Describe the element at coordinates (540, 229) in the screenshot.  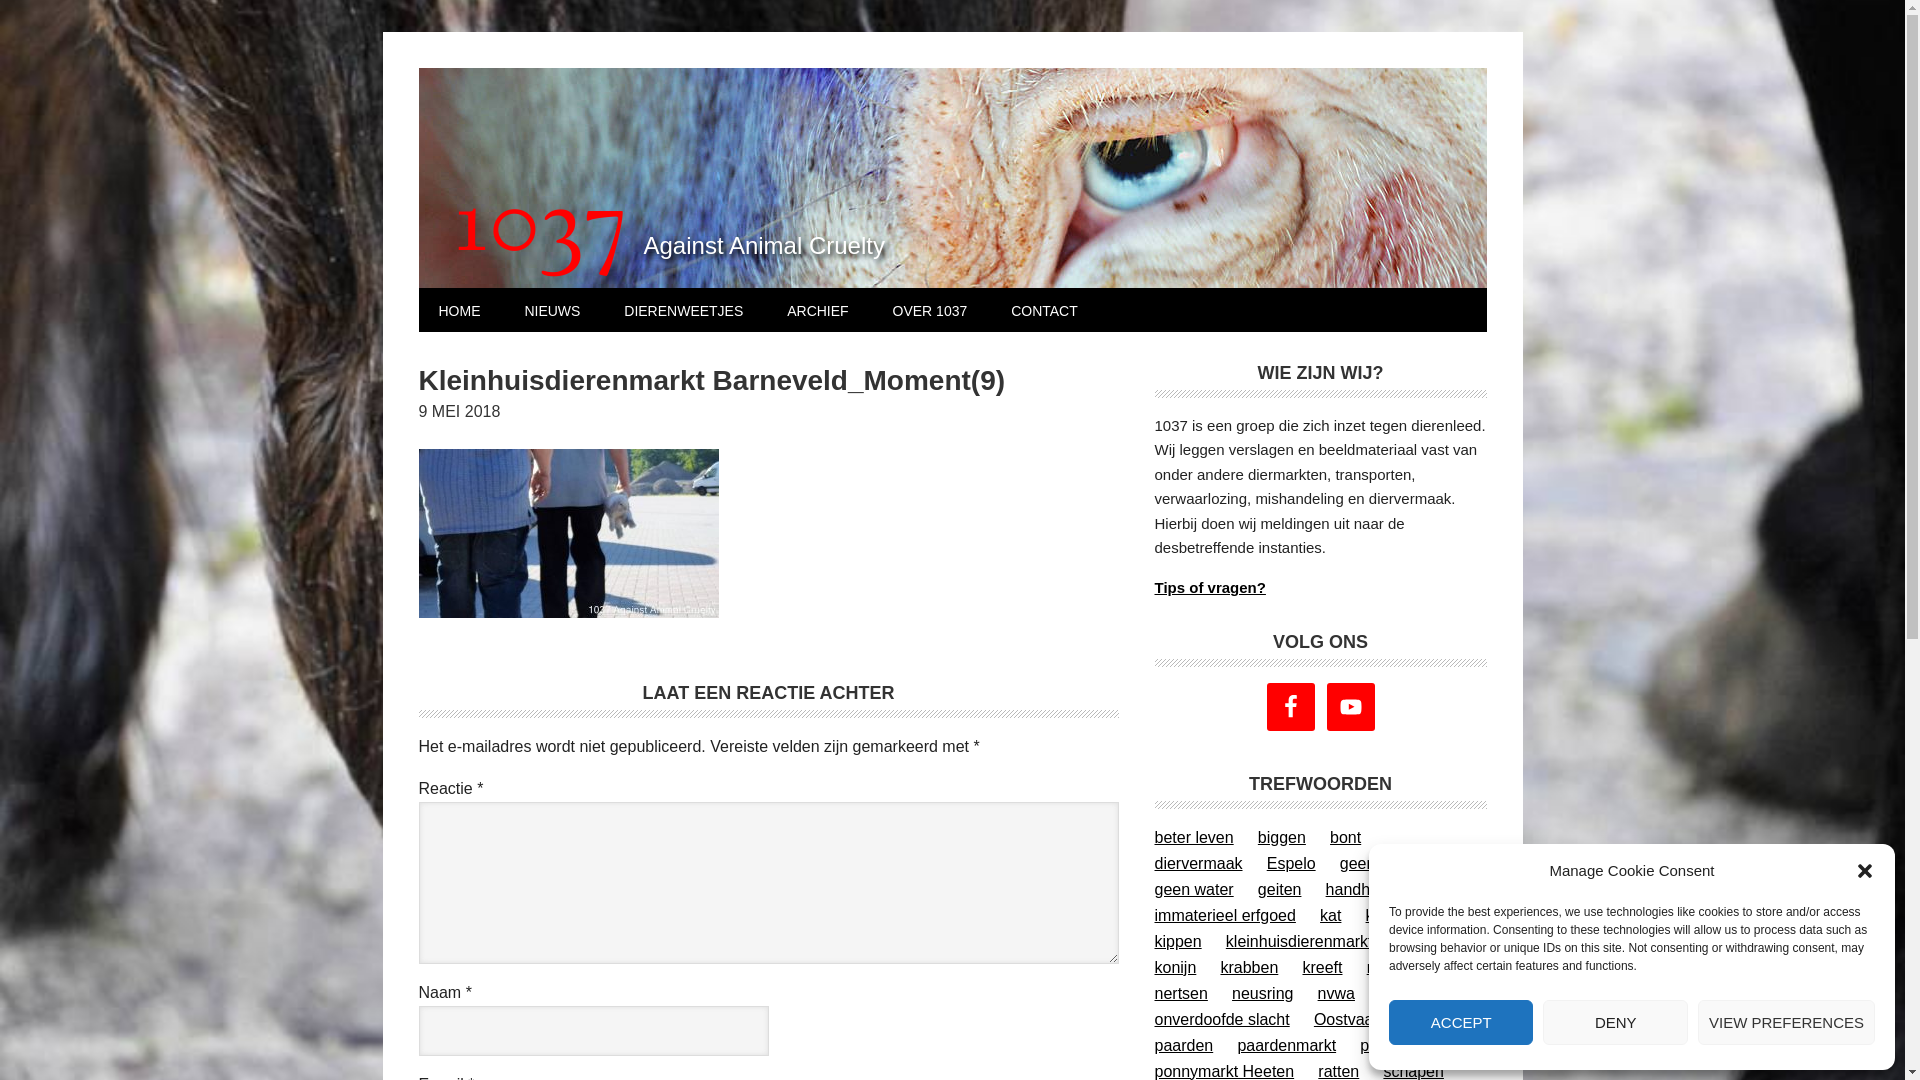
I see `1037` at that location.